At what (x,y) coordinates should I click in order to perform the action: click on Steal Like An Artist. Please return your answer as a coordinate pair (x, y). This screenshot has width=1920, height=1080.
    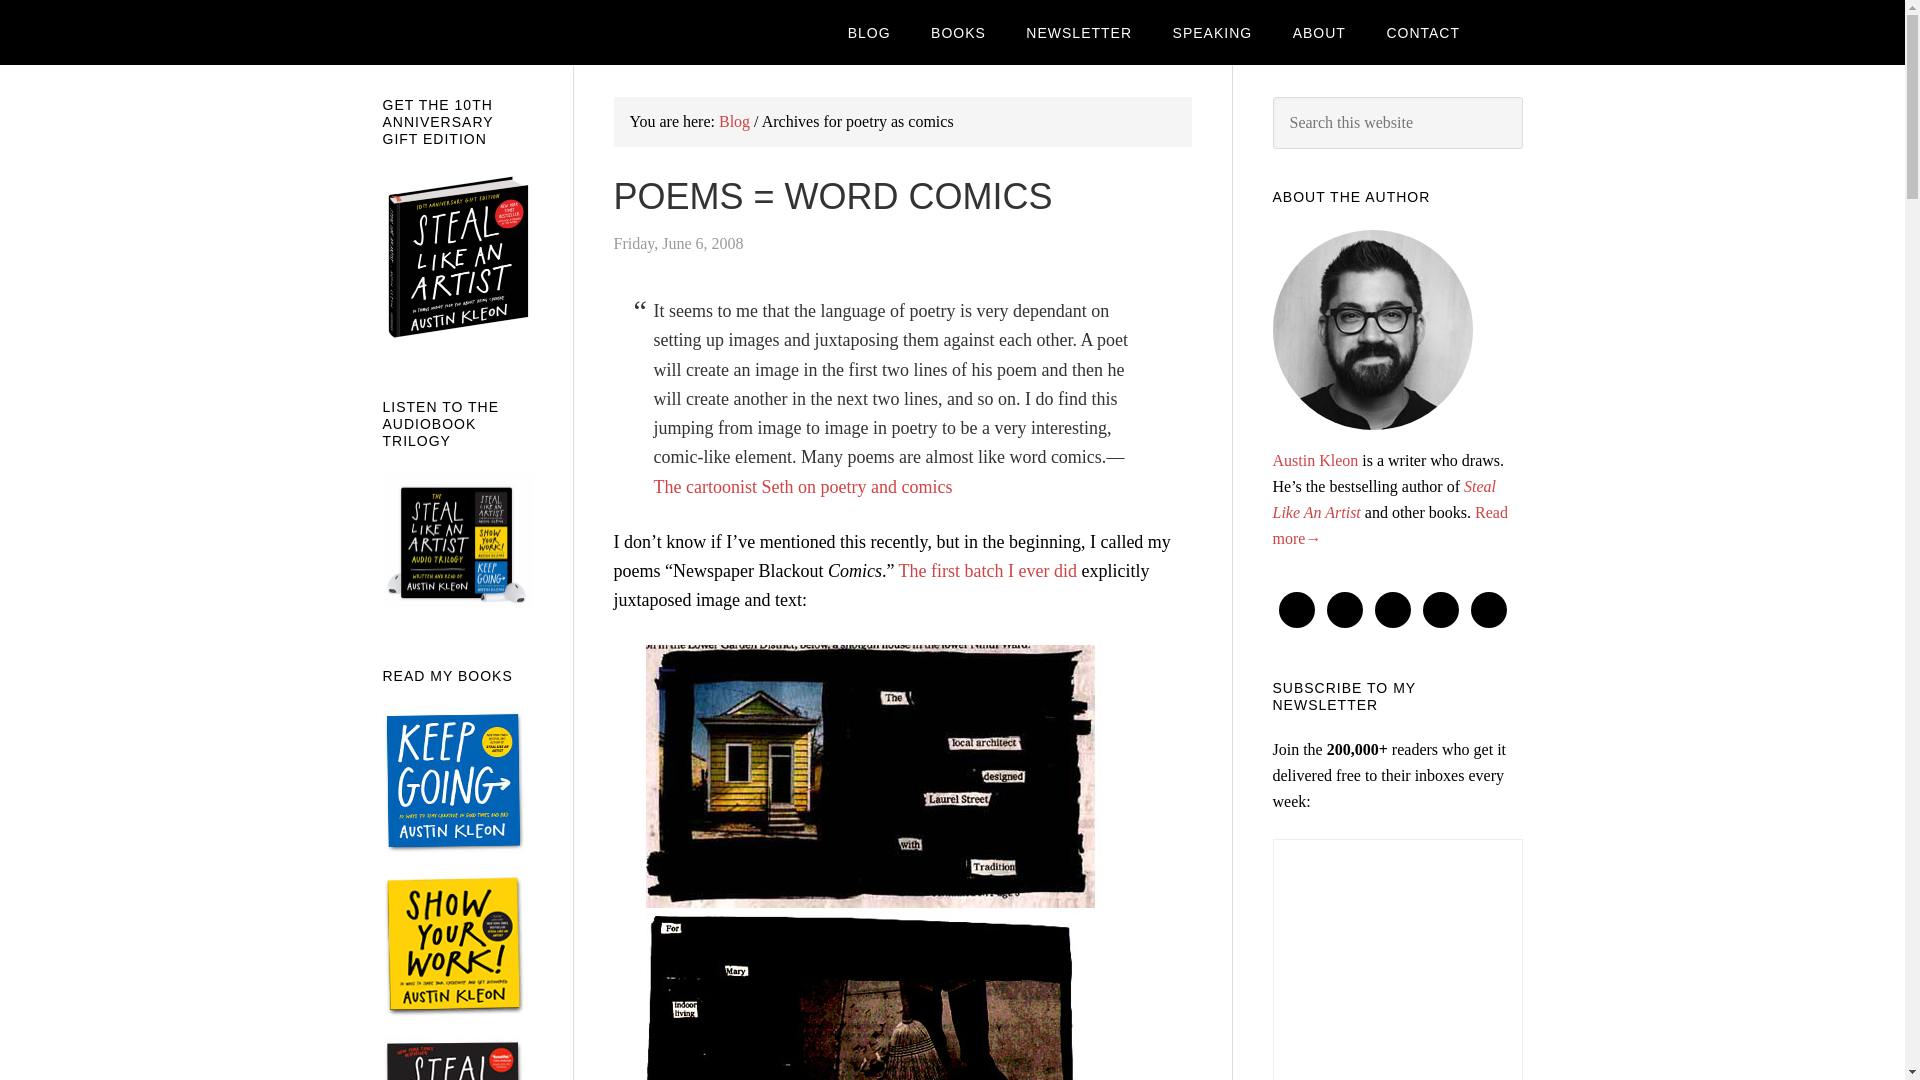
    Looking at the image, I should click on (1383, 499).